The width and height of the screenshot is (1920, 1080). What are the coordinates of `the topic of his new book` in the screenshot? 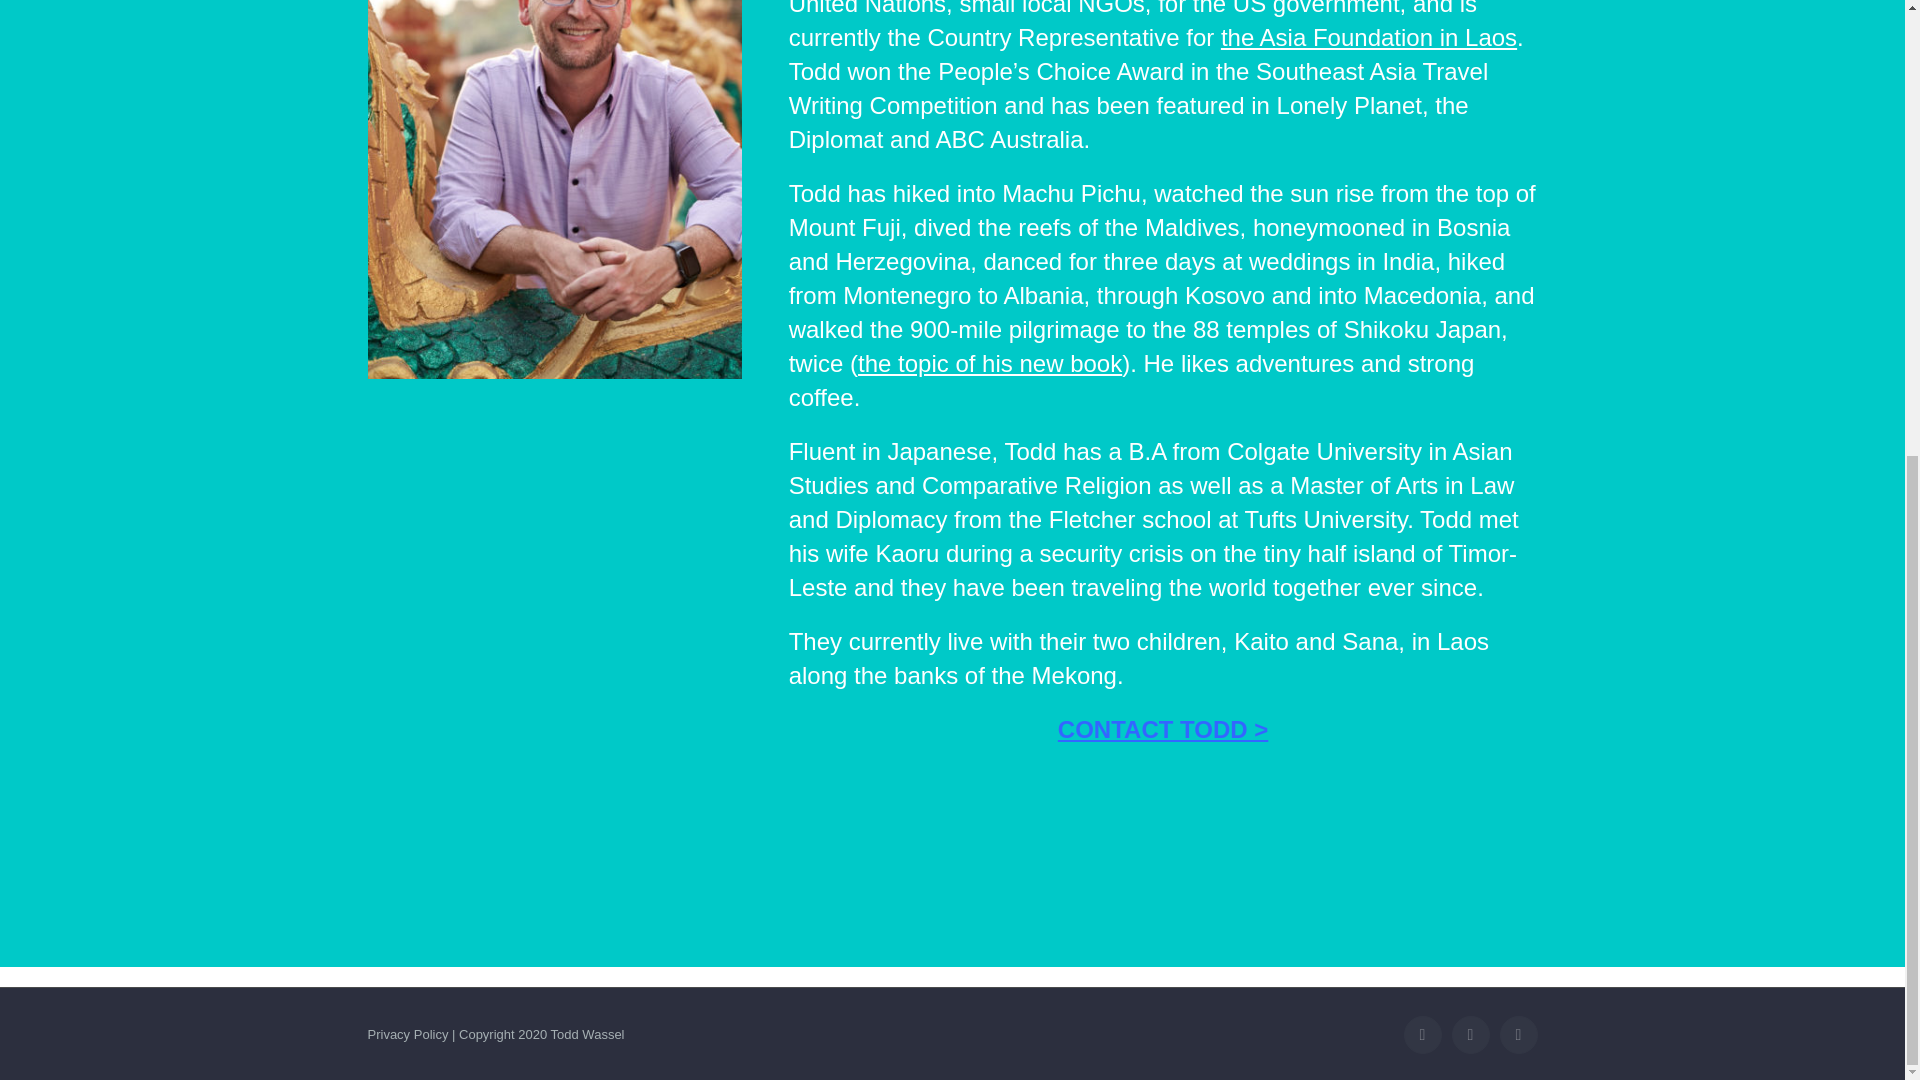 It's located at (990, 362).